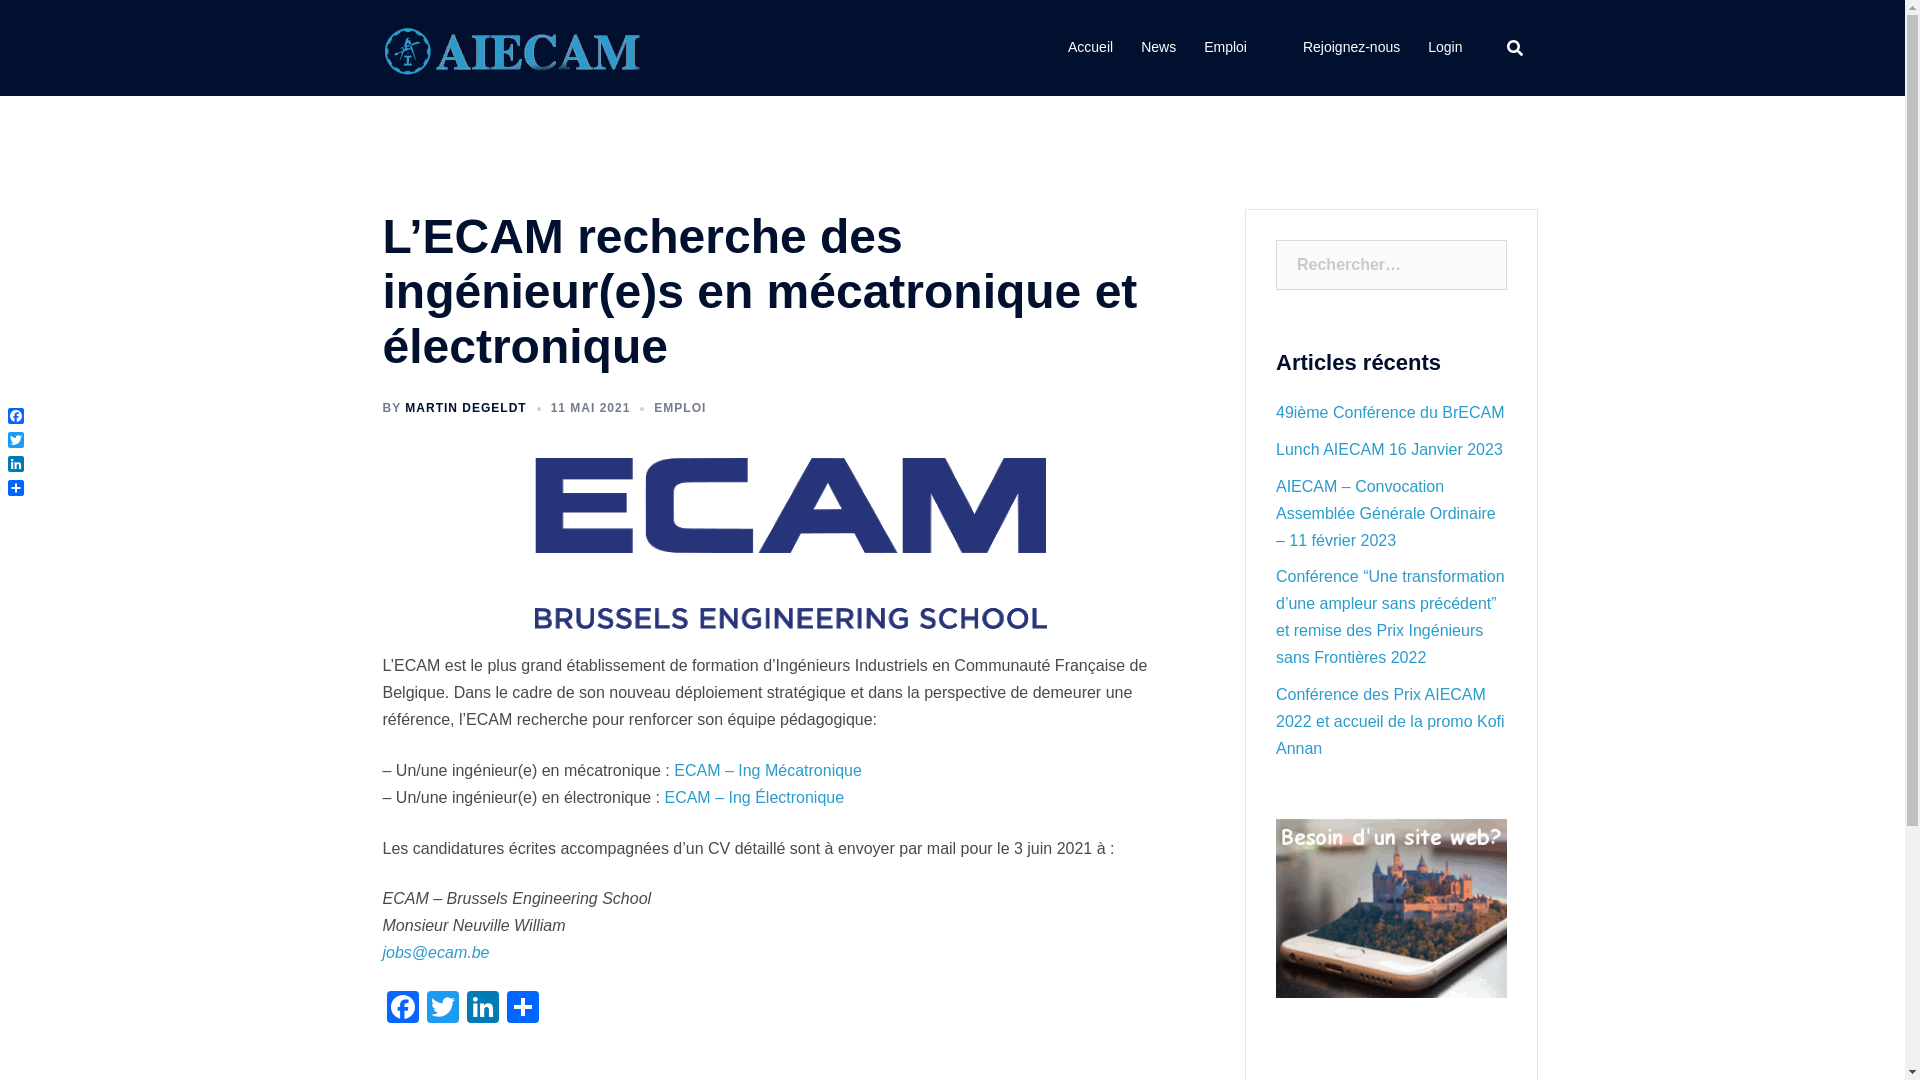 Image resolution: width=1920 pixels, height=1080 pixels. What do you see at coordinates (1158, 48) in the screenshot?
I see `News` at bounding box center [1158, 48].